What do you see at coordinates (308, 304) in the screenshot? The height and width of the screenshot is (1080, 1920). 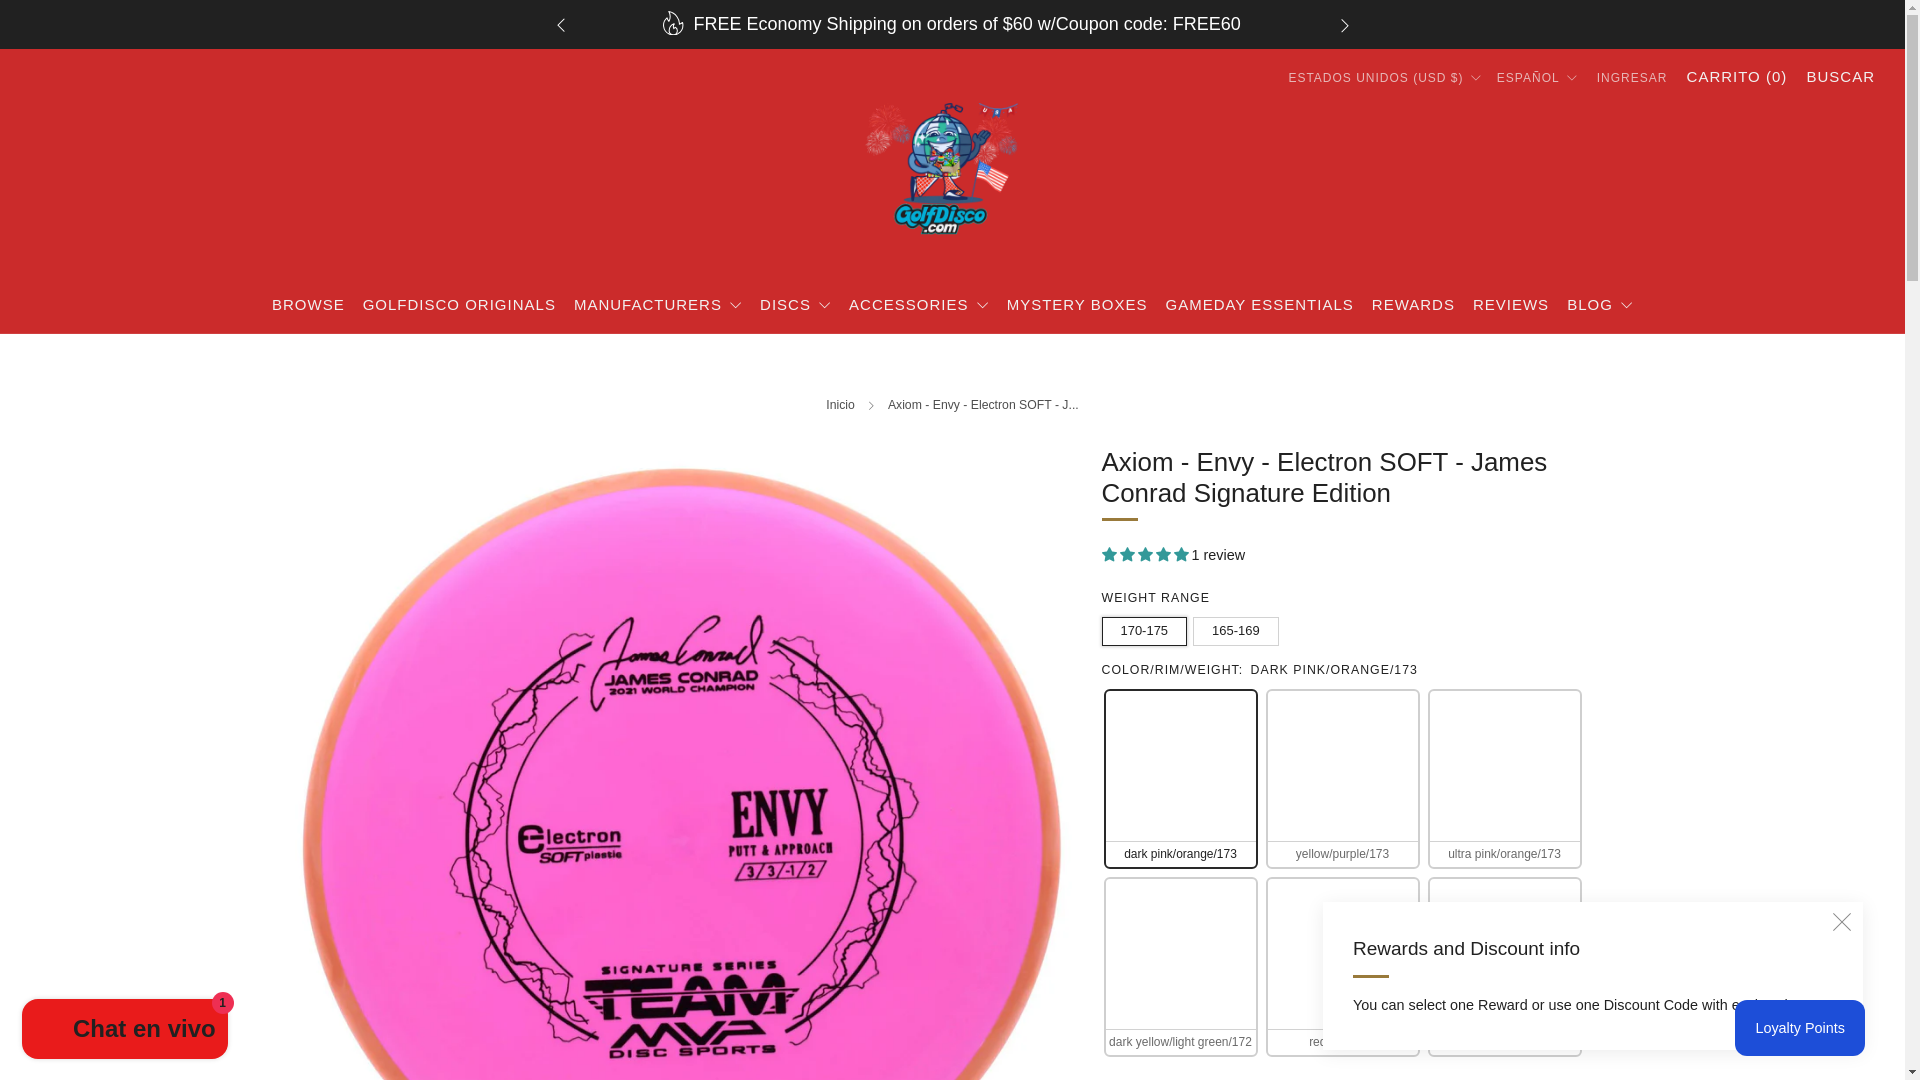 I see `BROWSE` at bounding box center [308, 304].